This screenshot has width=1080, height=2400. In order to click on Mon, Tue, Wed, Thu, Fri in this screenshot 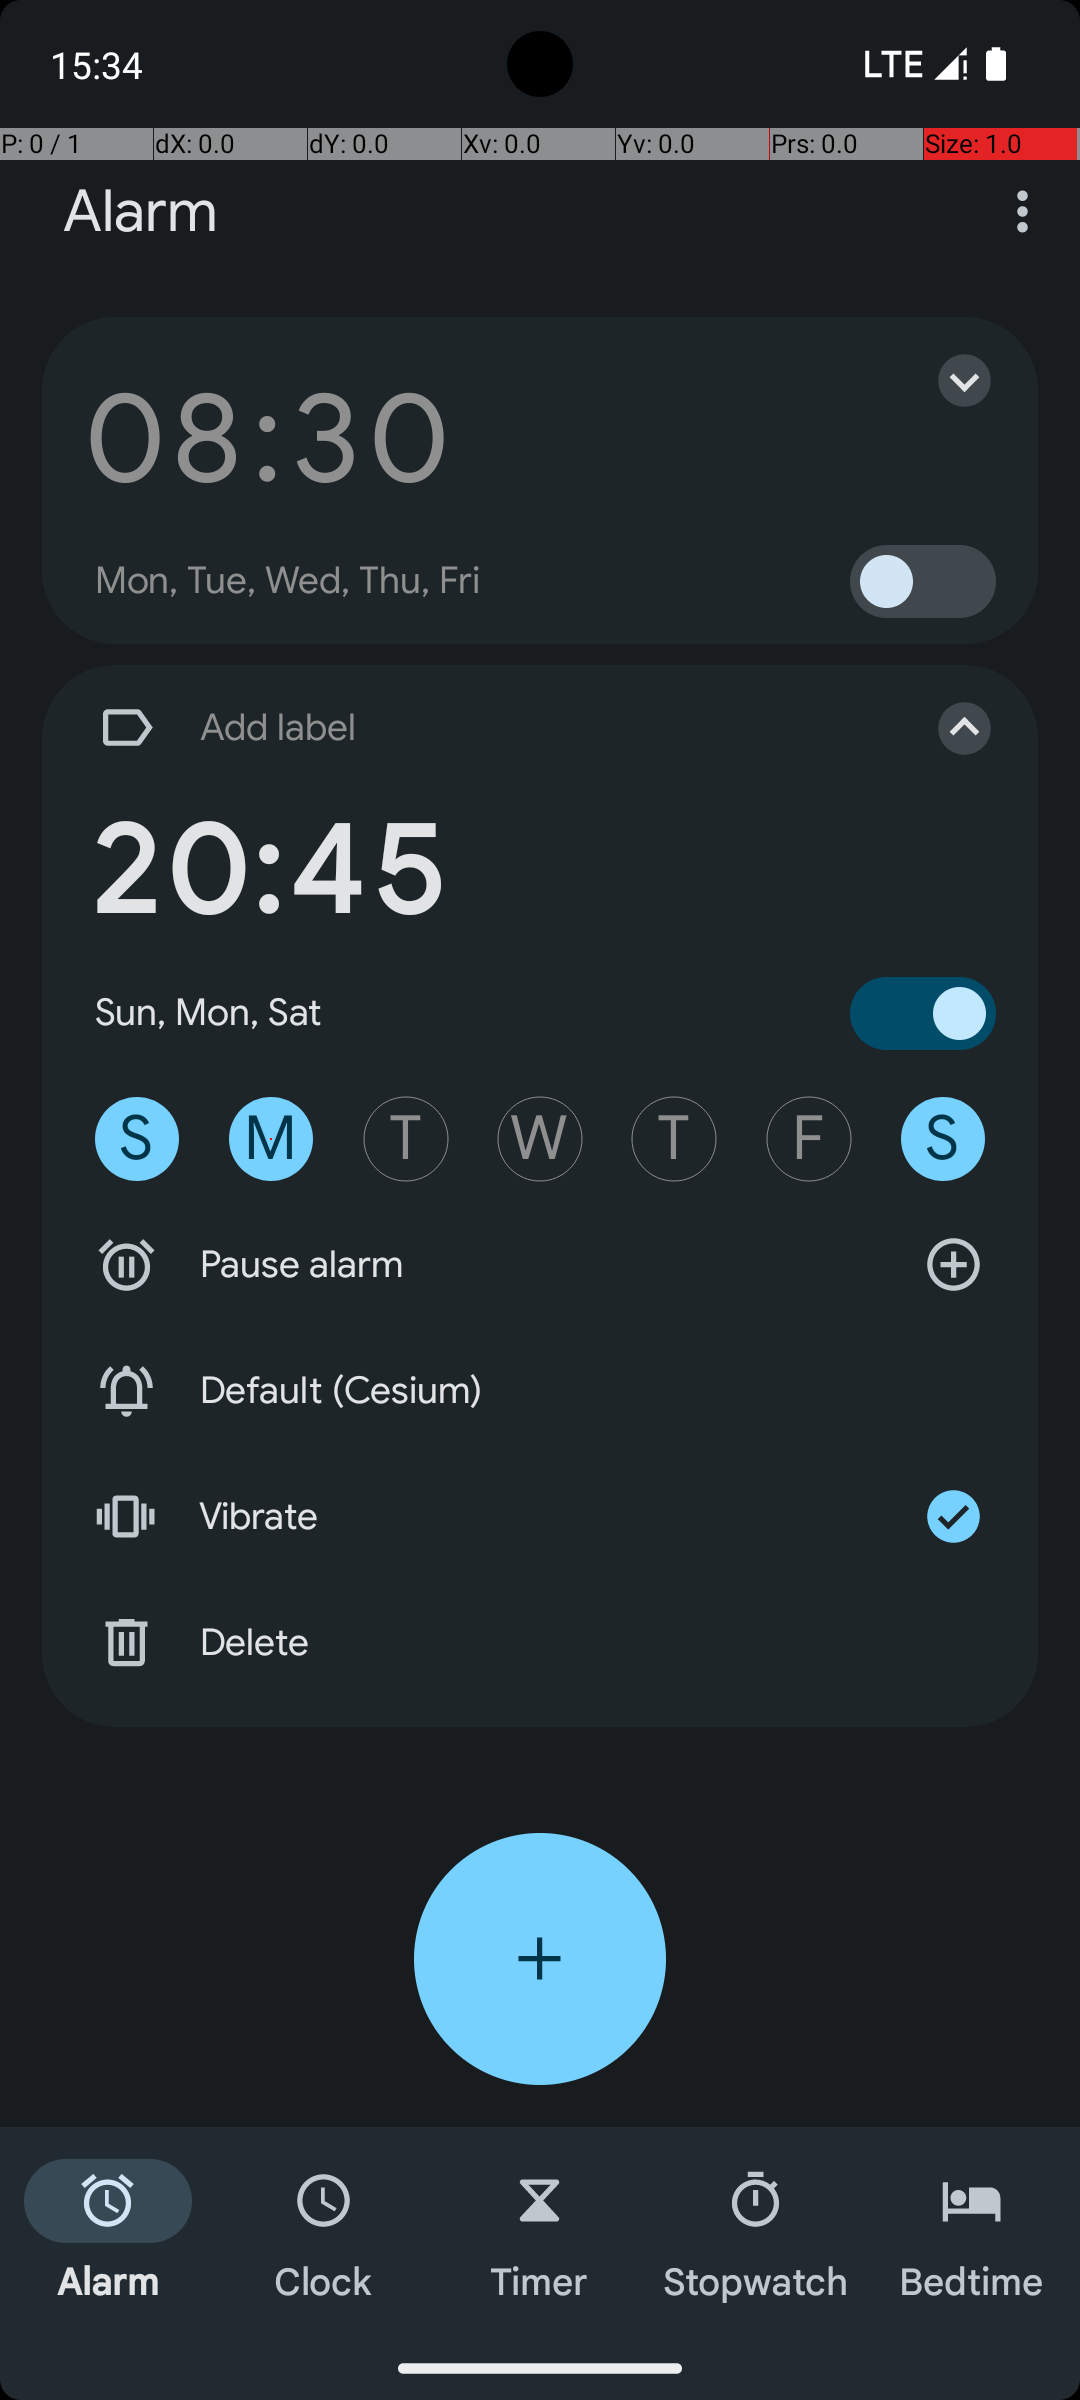, I will do `click(288, 581)`.